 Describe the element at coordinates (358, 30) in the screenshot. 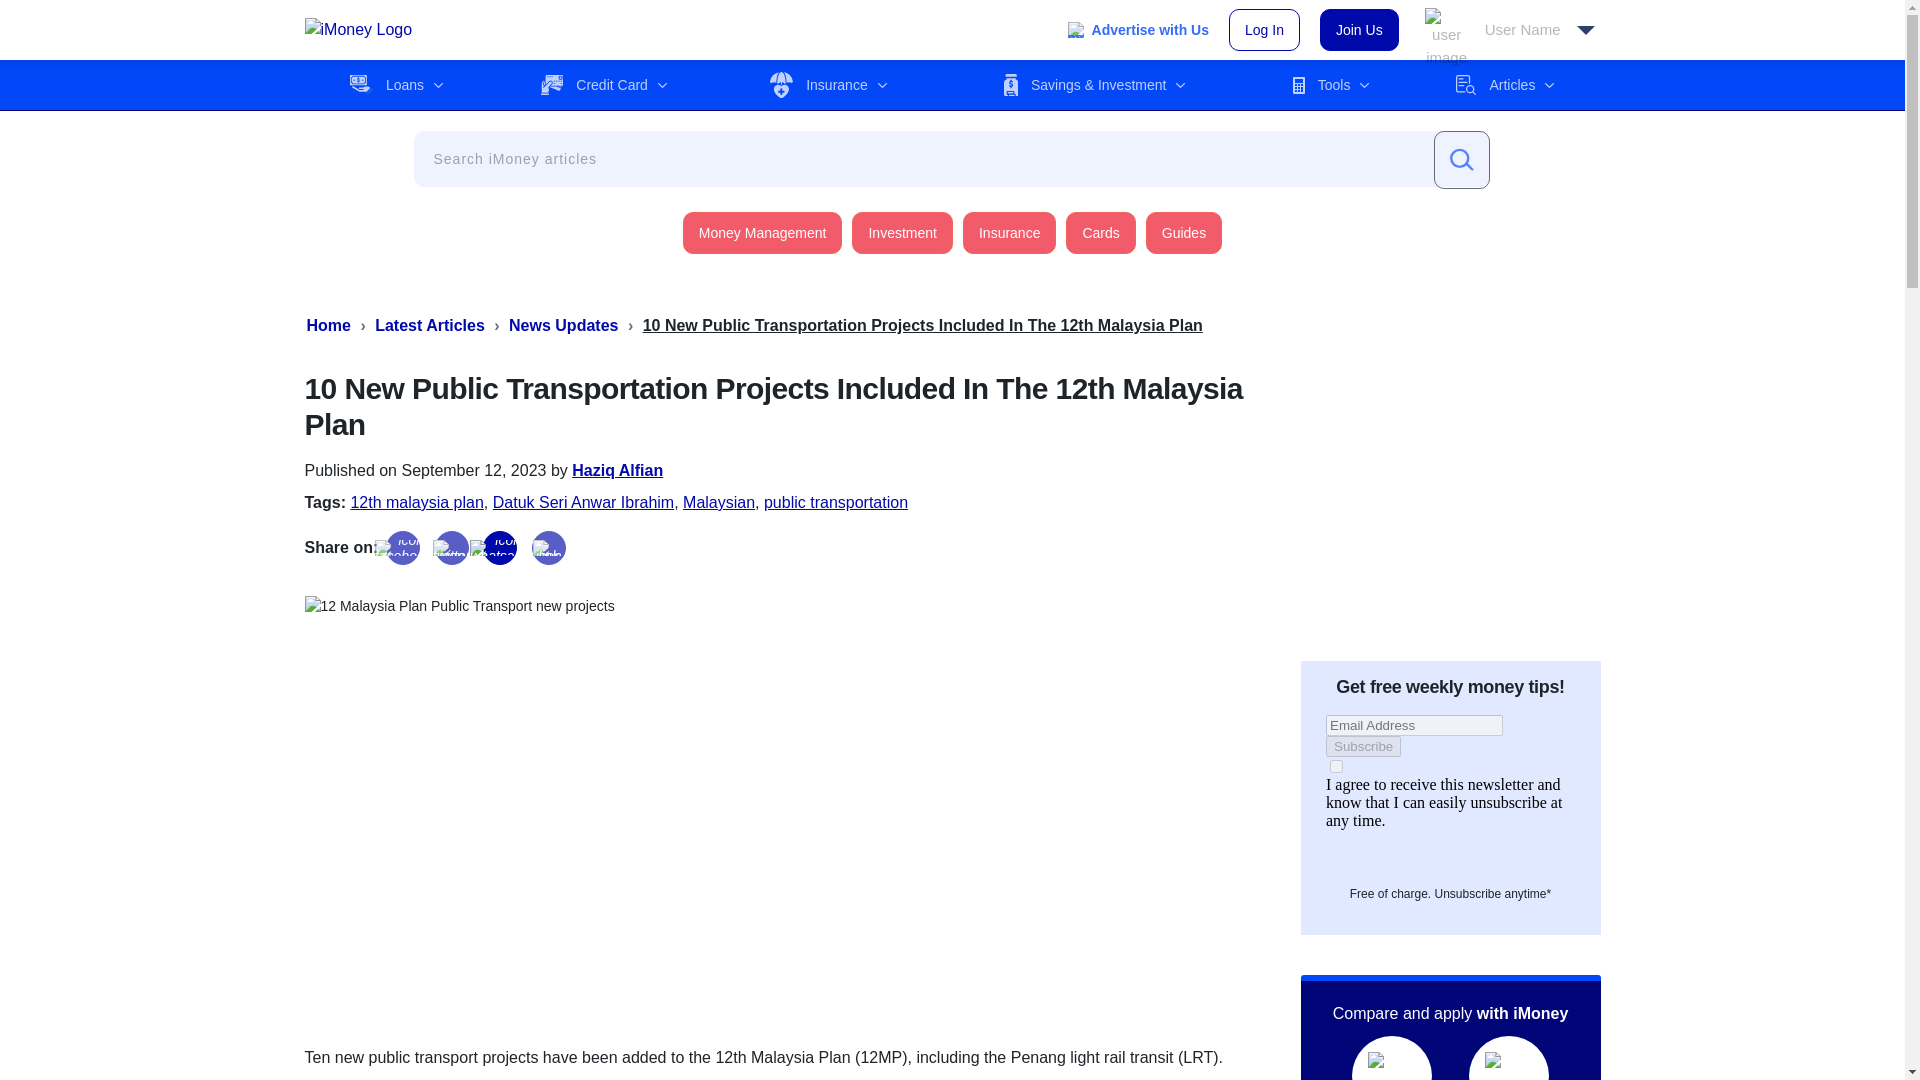

I see `iMoney` at that location.